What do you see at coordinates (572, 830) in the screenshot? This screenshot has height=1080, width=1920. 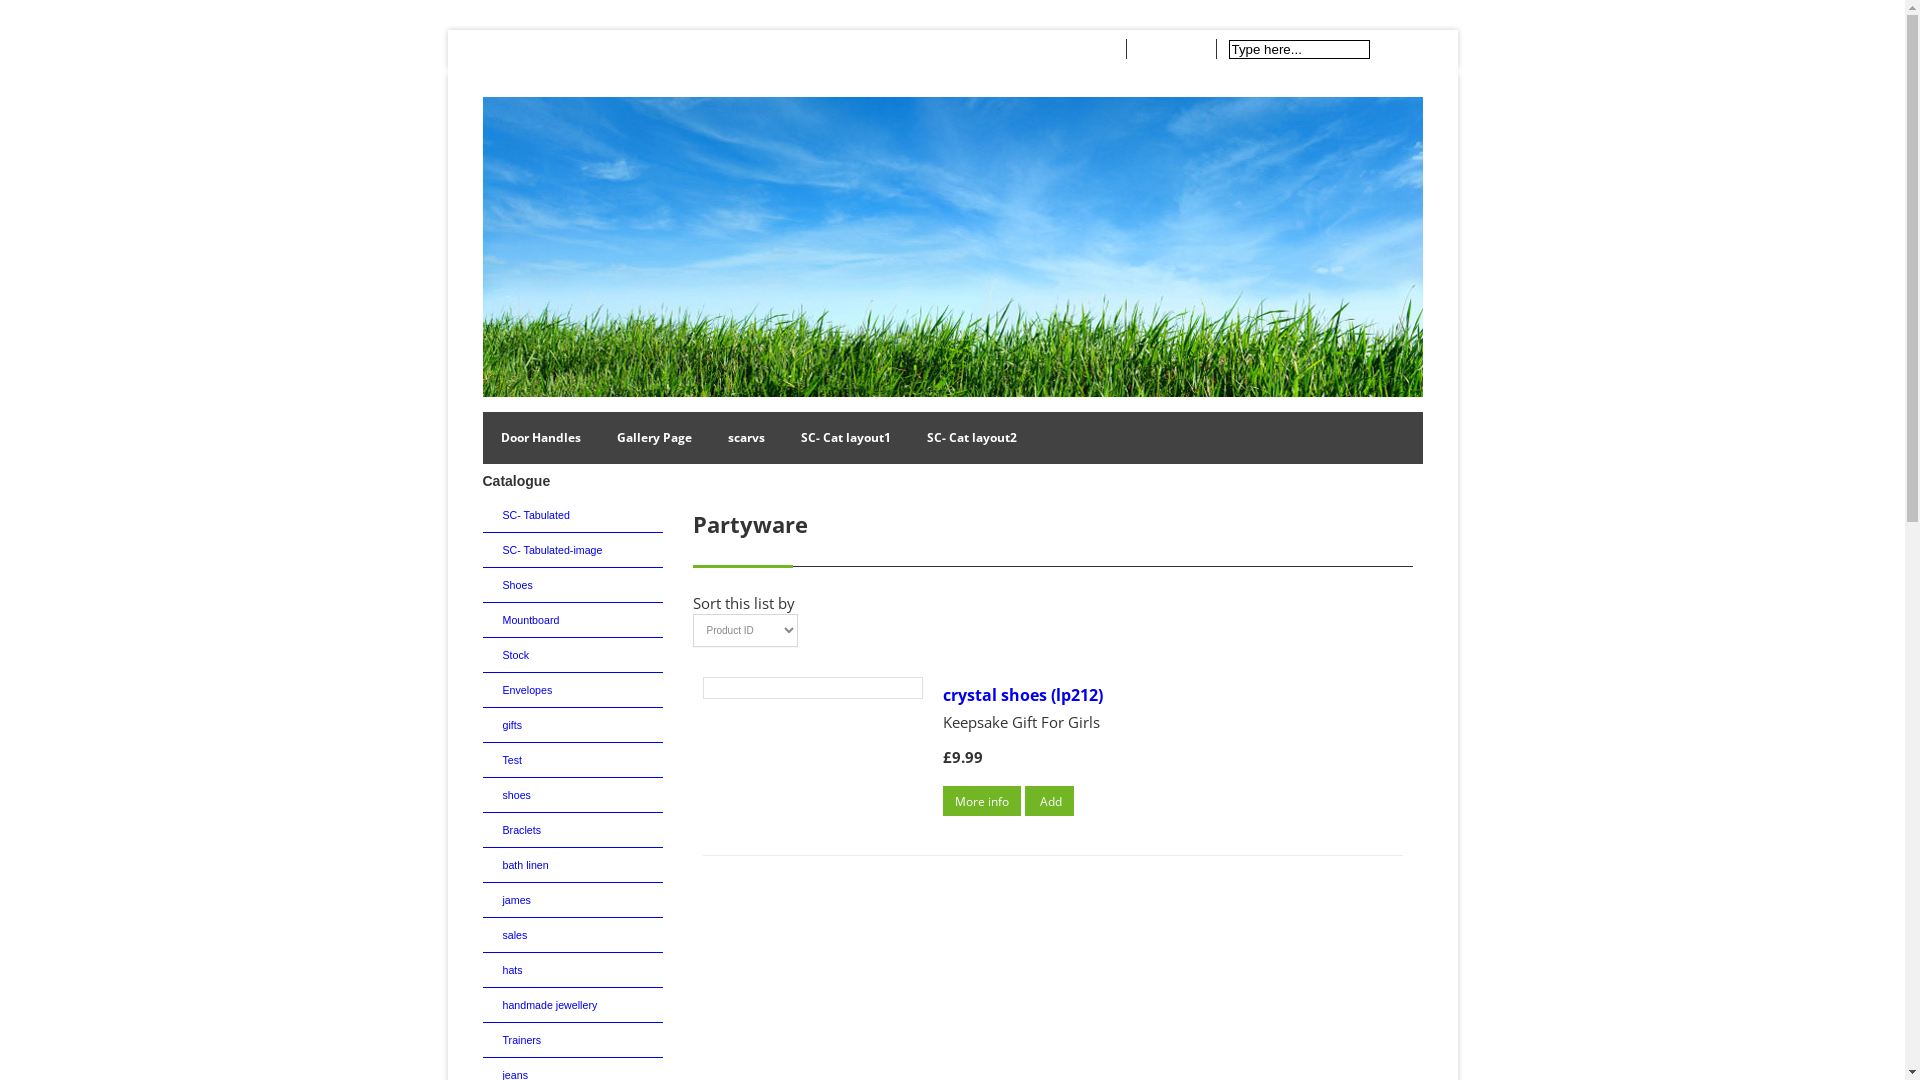 I see `Braclets` at bounding box center [572, 830].